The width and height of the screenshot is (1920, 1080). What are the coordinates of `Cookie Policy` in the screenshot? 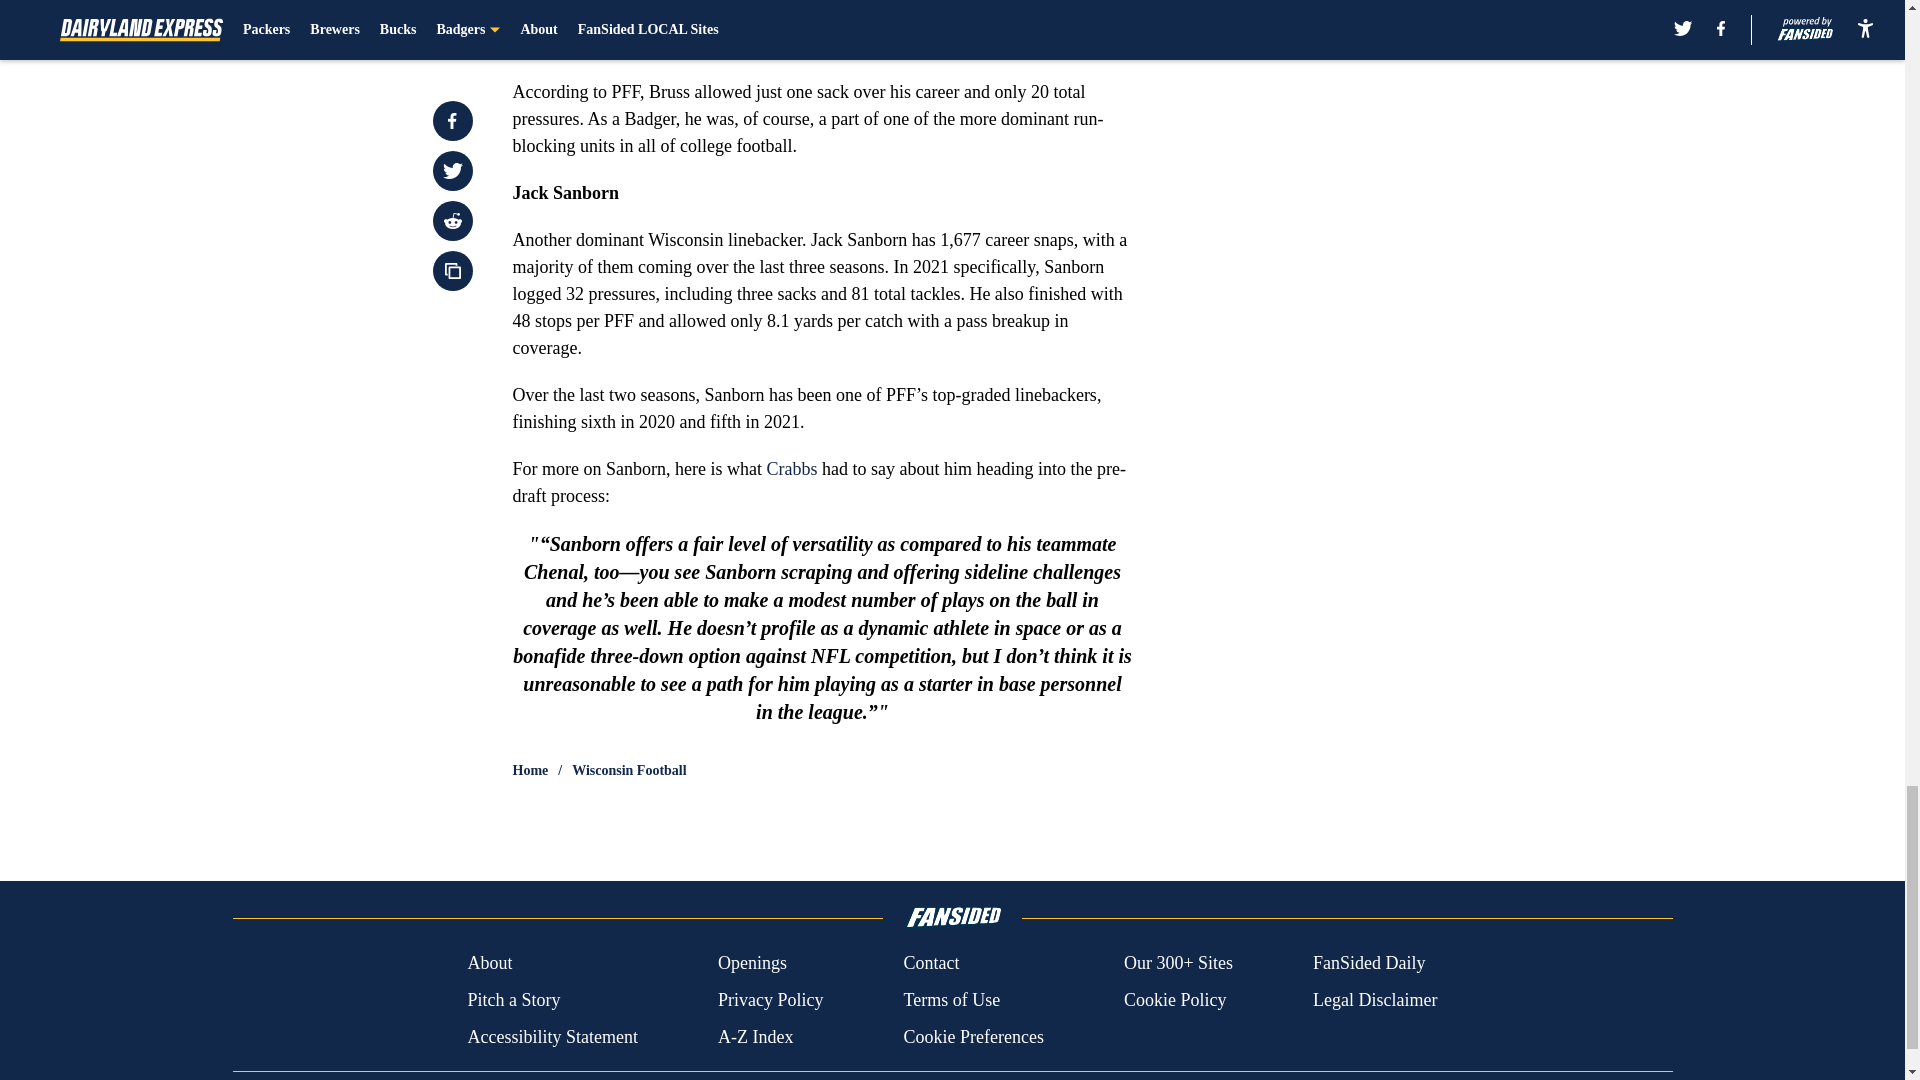 It's located at (1174, 1000).